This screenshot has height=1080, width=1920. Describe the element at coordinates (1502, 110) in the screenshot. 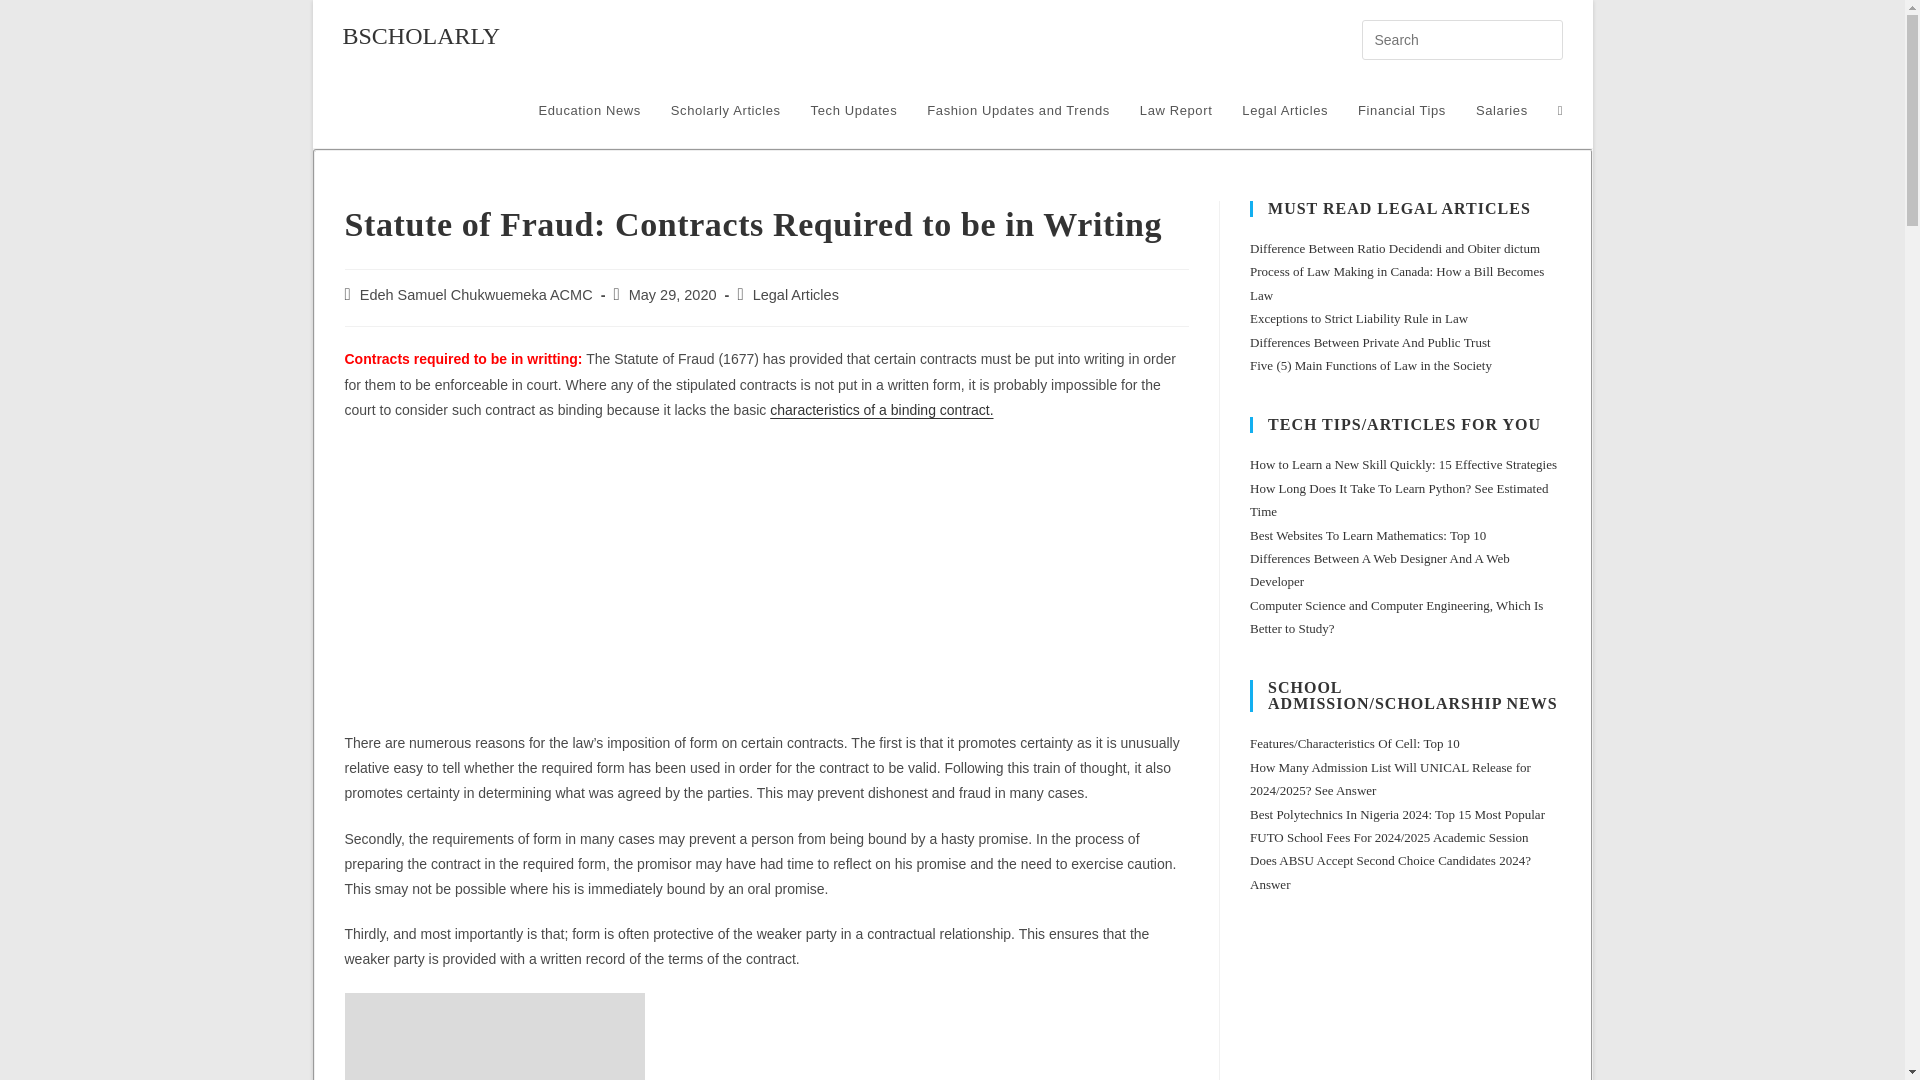

I see `Salaries` at that location.